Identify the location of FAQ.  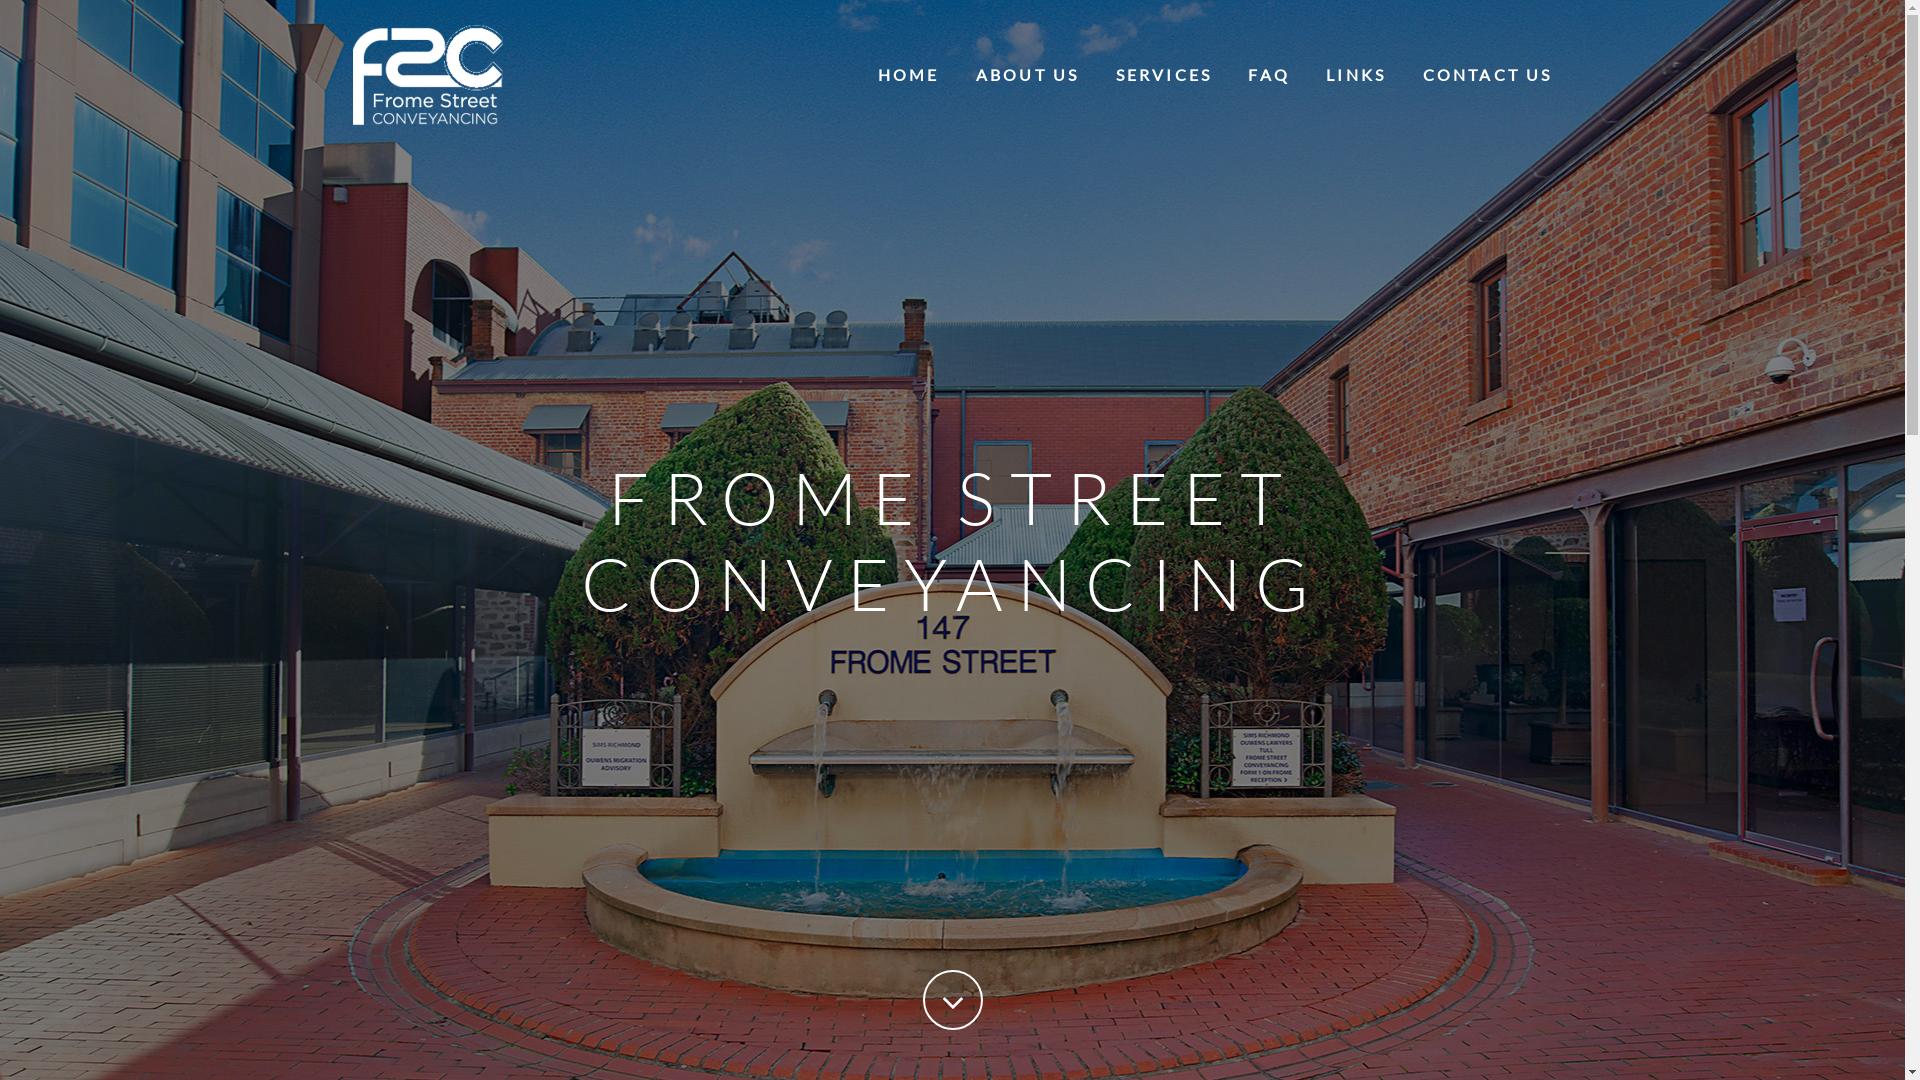
(1269, 74).